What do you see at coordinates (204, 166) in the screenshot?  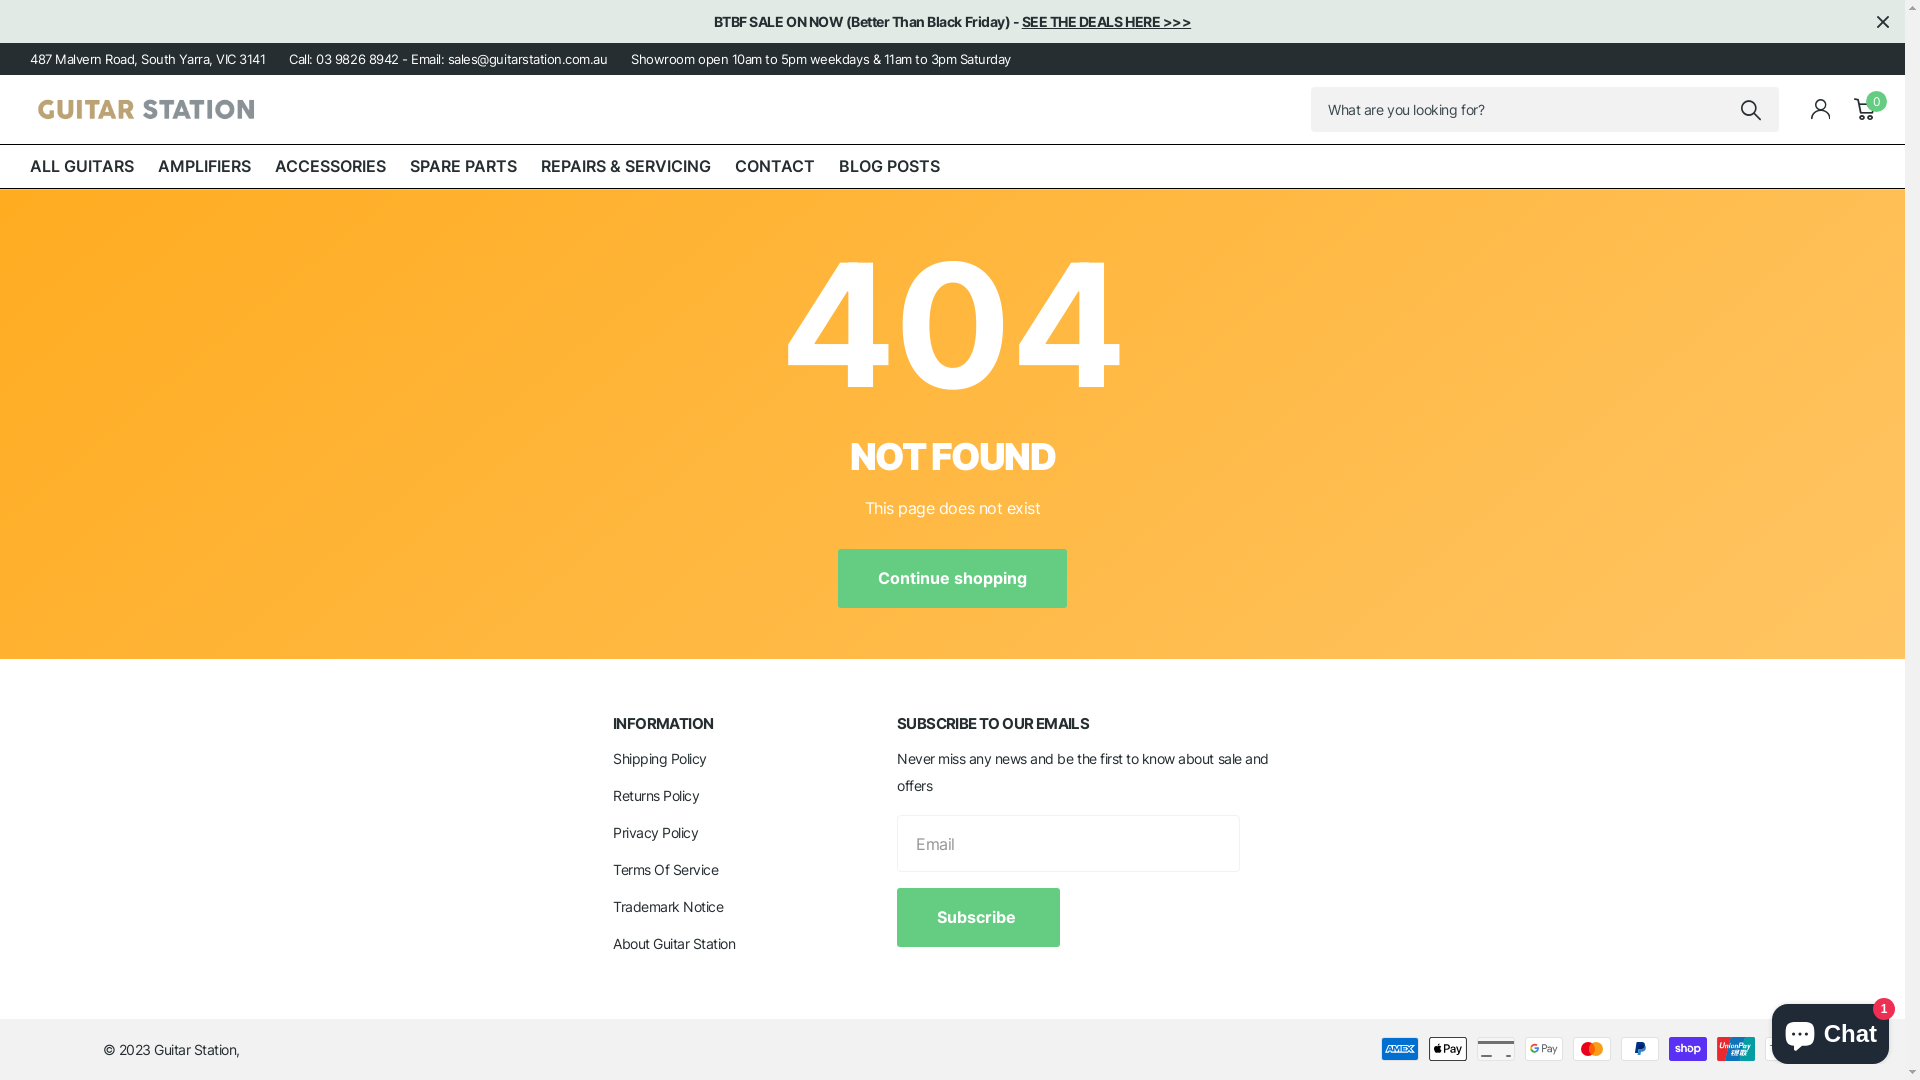 I see `AMPLIFIERS` at bounding box center [204, 166].